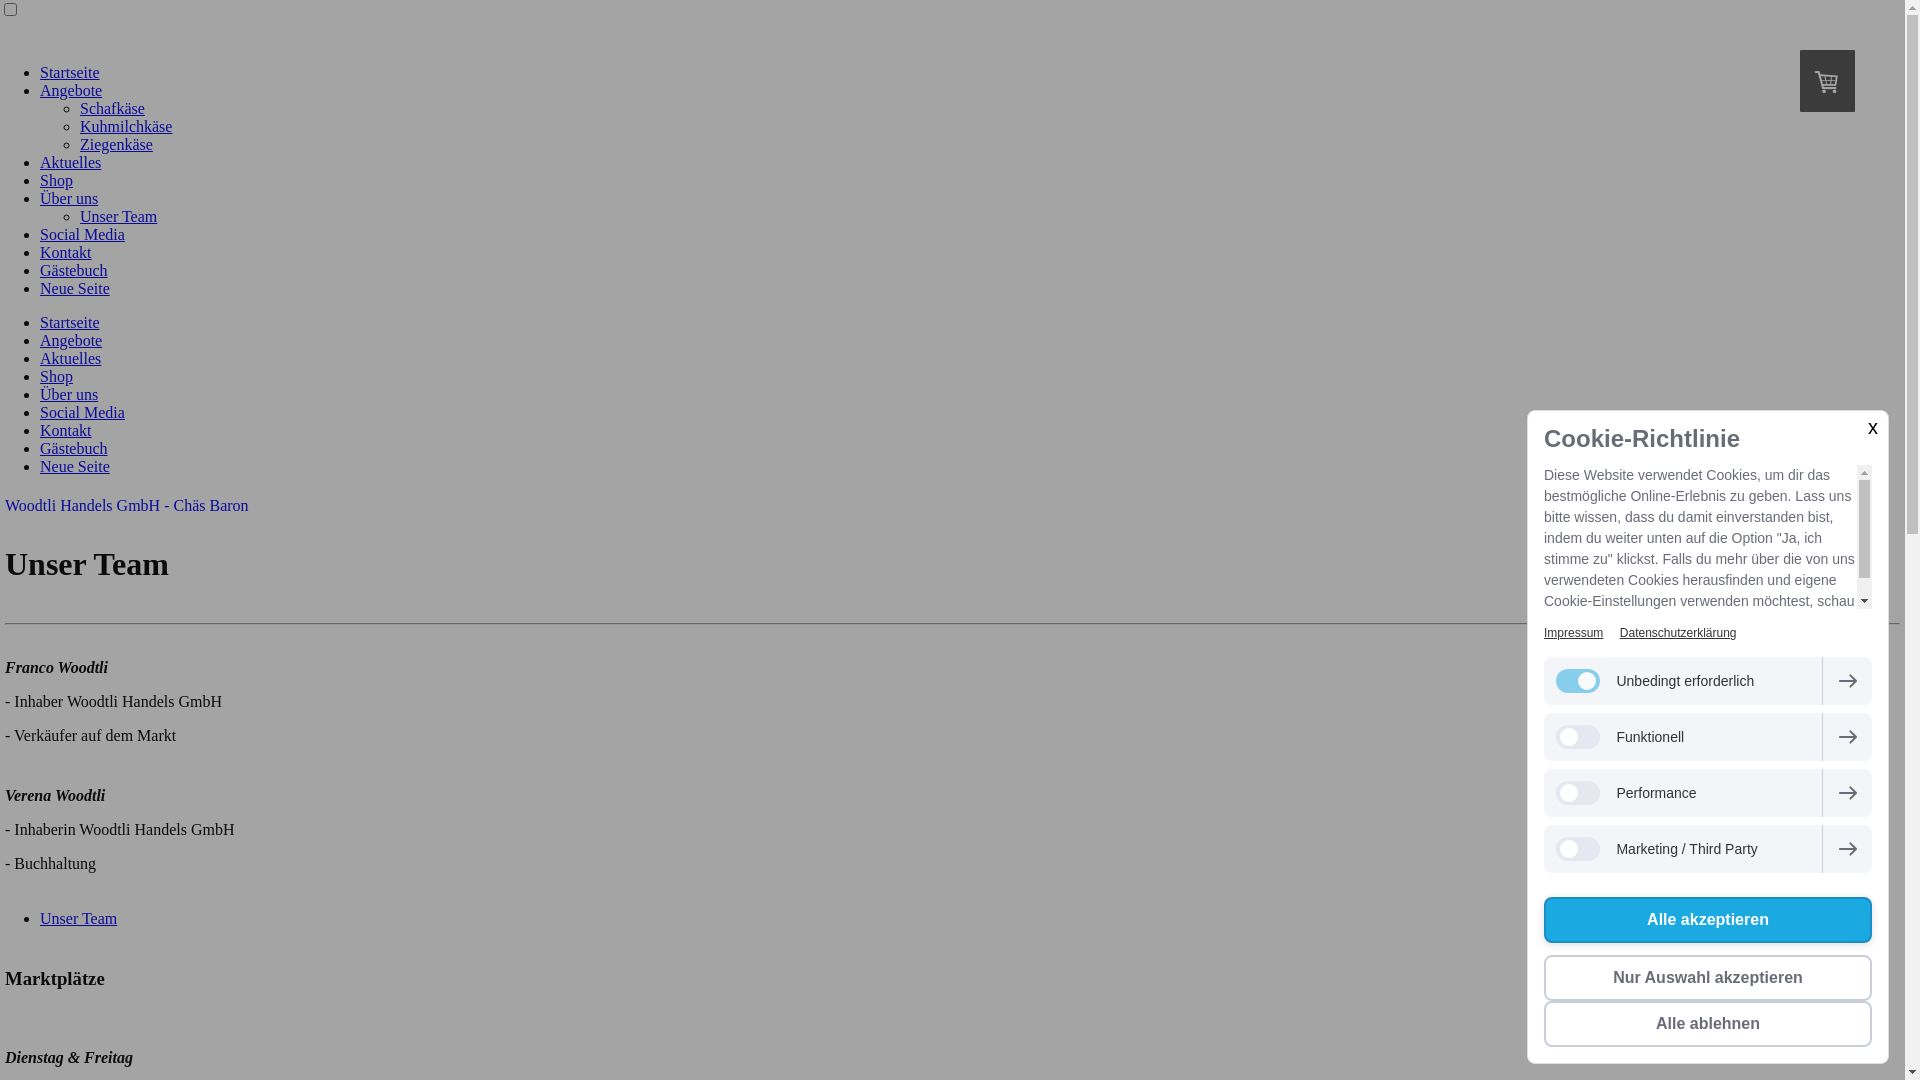  What do you see at coordinates (71, 340) in the screenshot?
I see `Angebote` at bounding box center [71, 340].